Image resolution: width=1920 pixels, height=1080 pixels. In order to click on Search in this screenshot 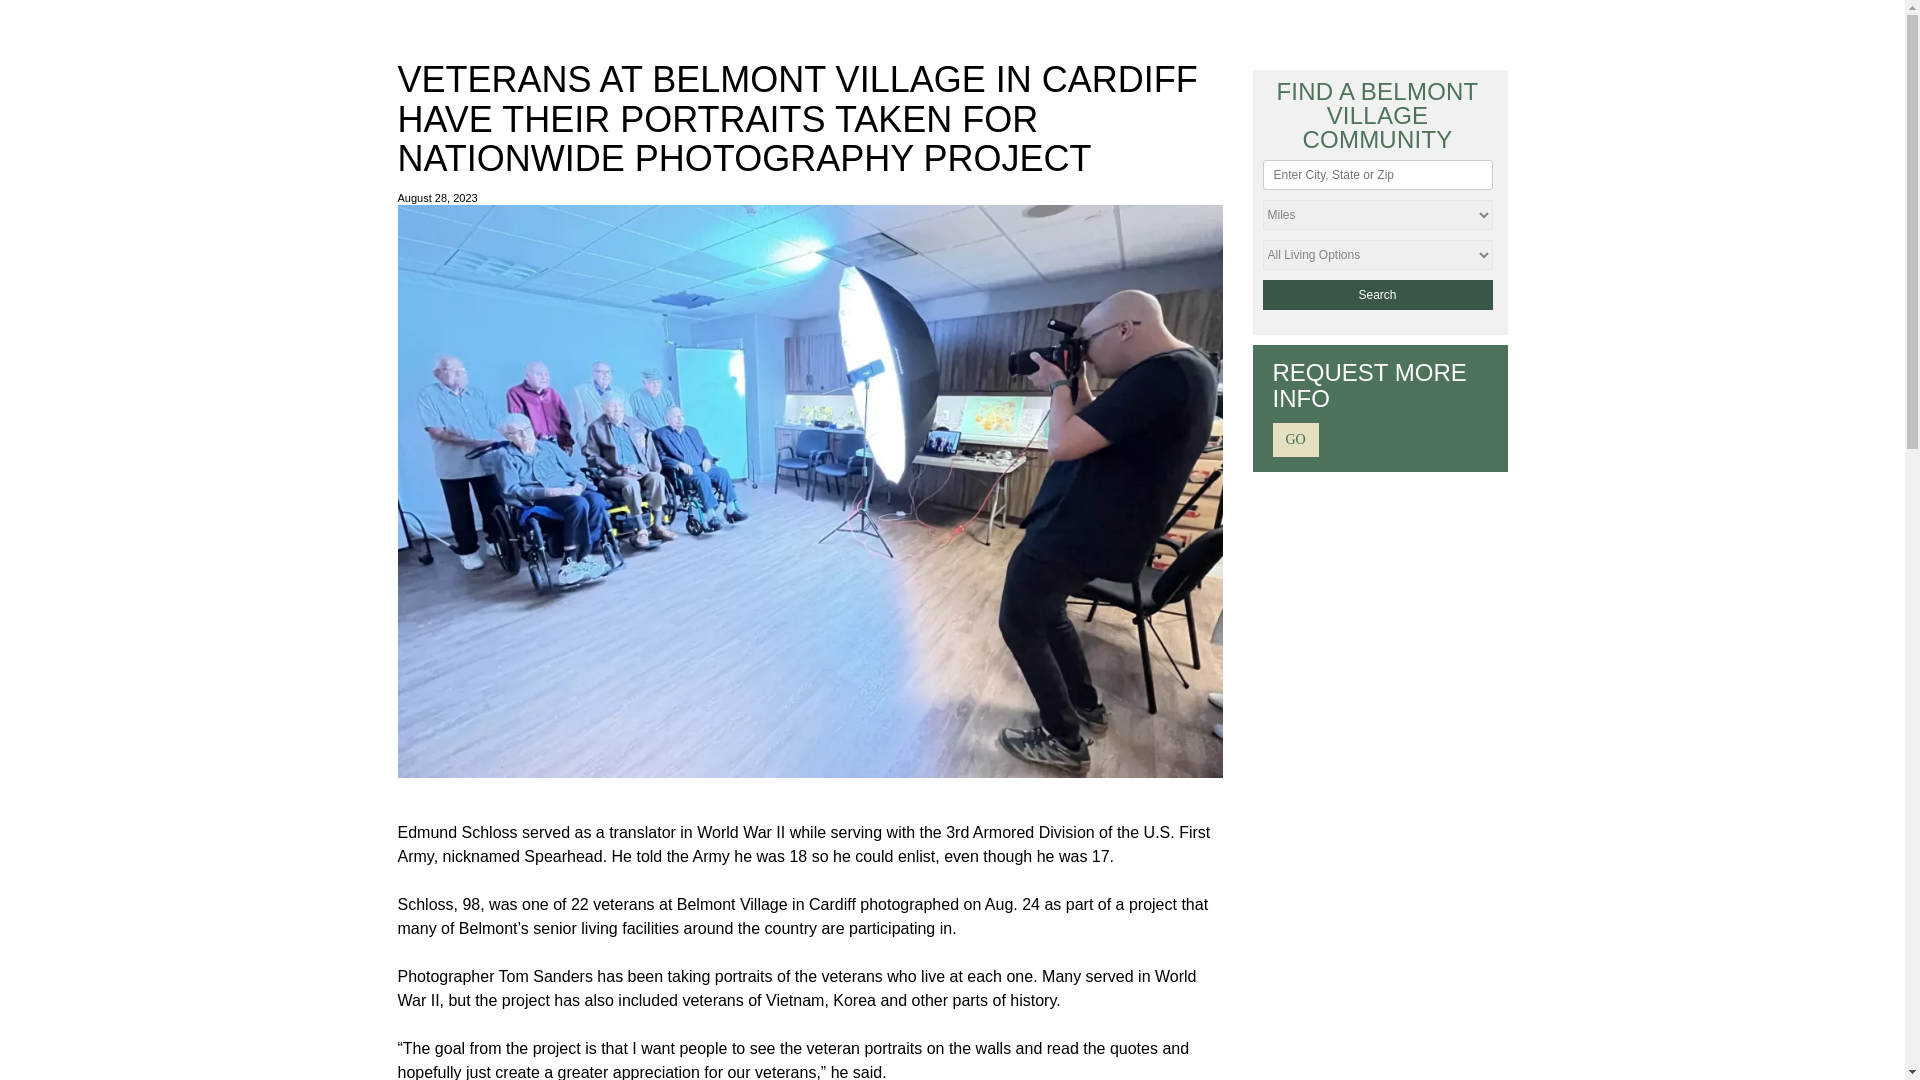, I will do `click(1376, 294)`.